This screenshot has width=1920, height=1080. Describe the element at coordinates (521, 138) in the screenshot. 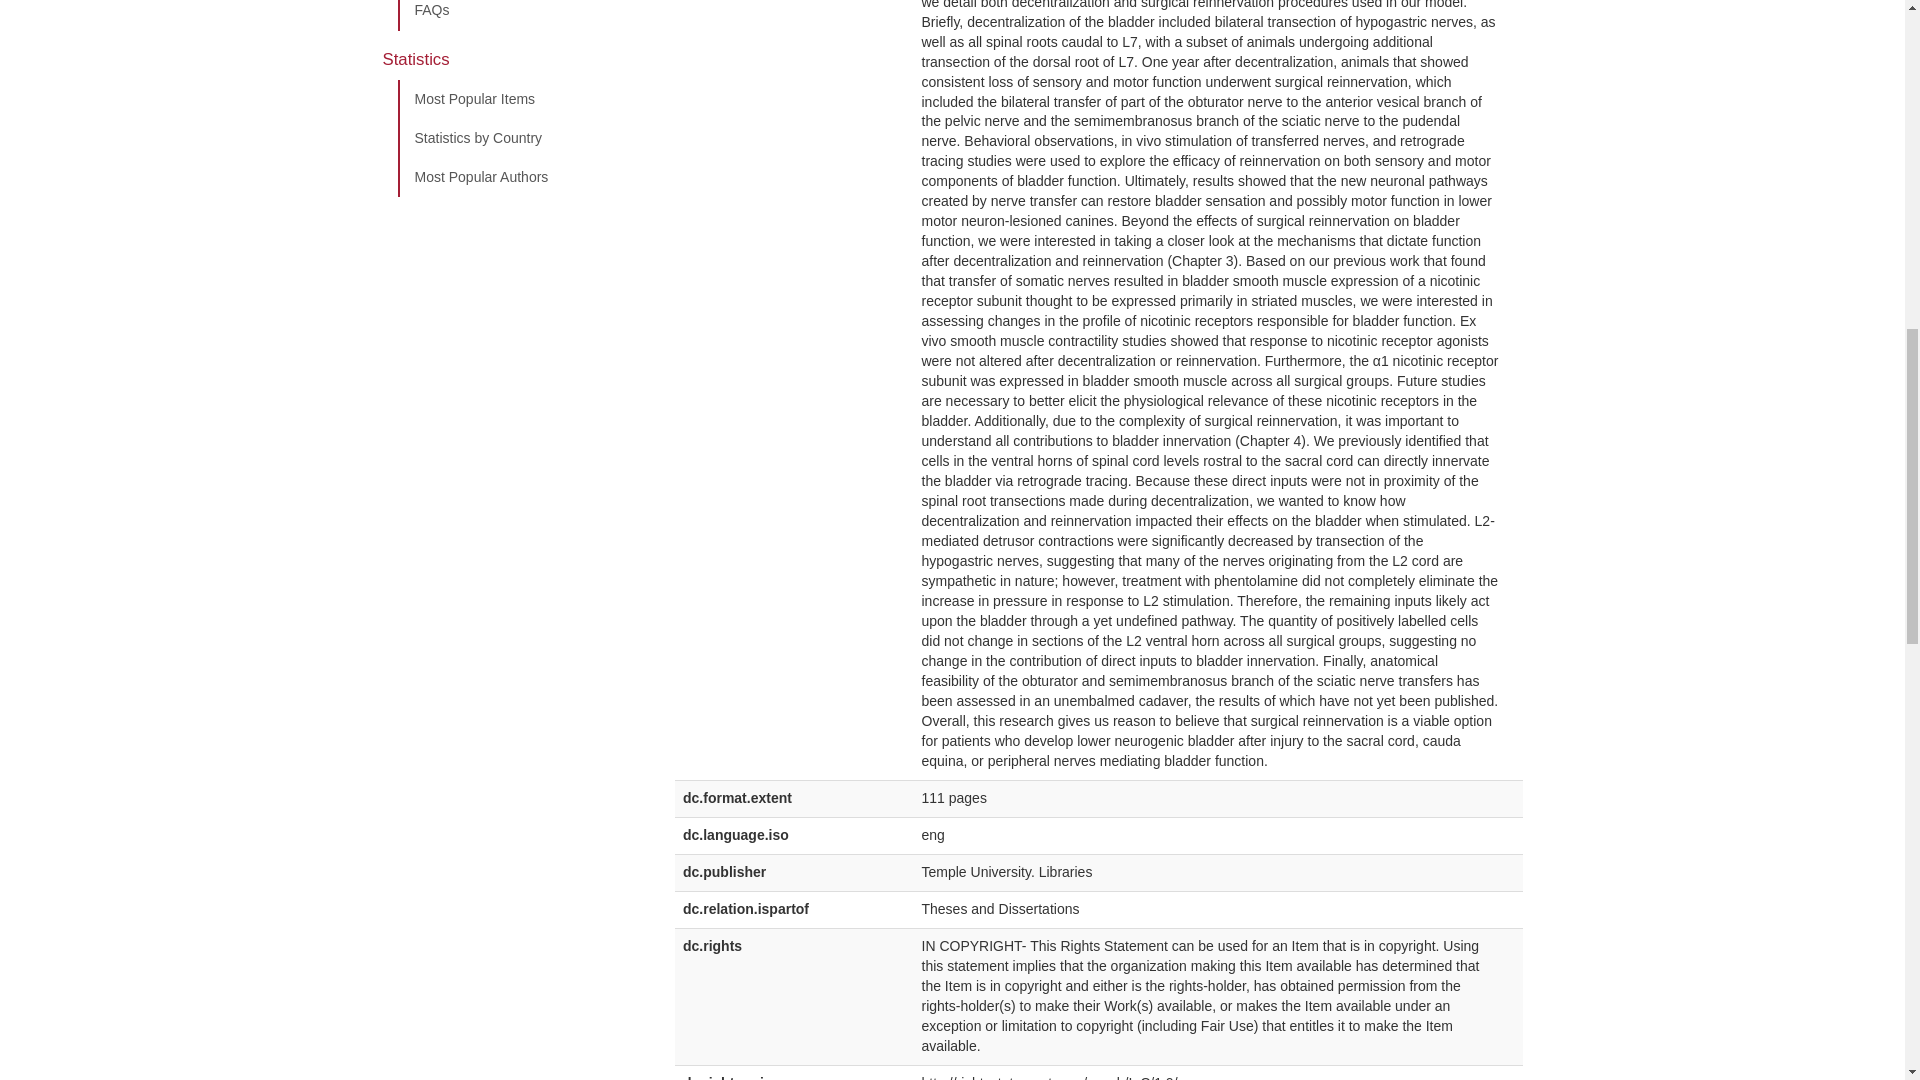

I see `Statistics by Country` at that location.